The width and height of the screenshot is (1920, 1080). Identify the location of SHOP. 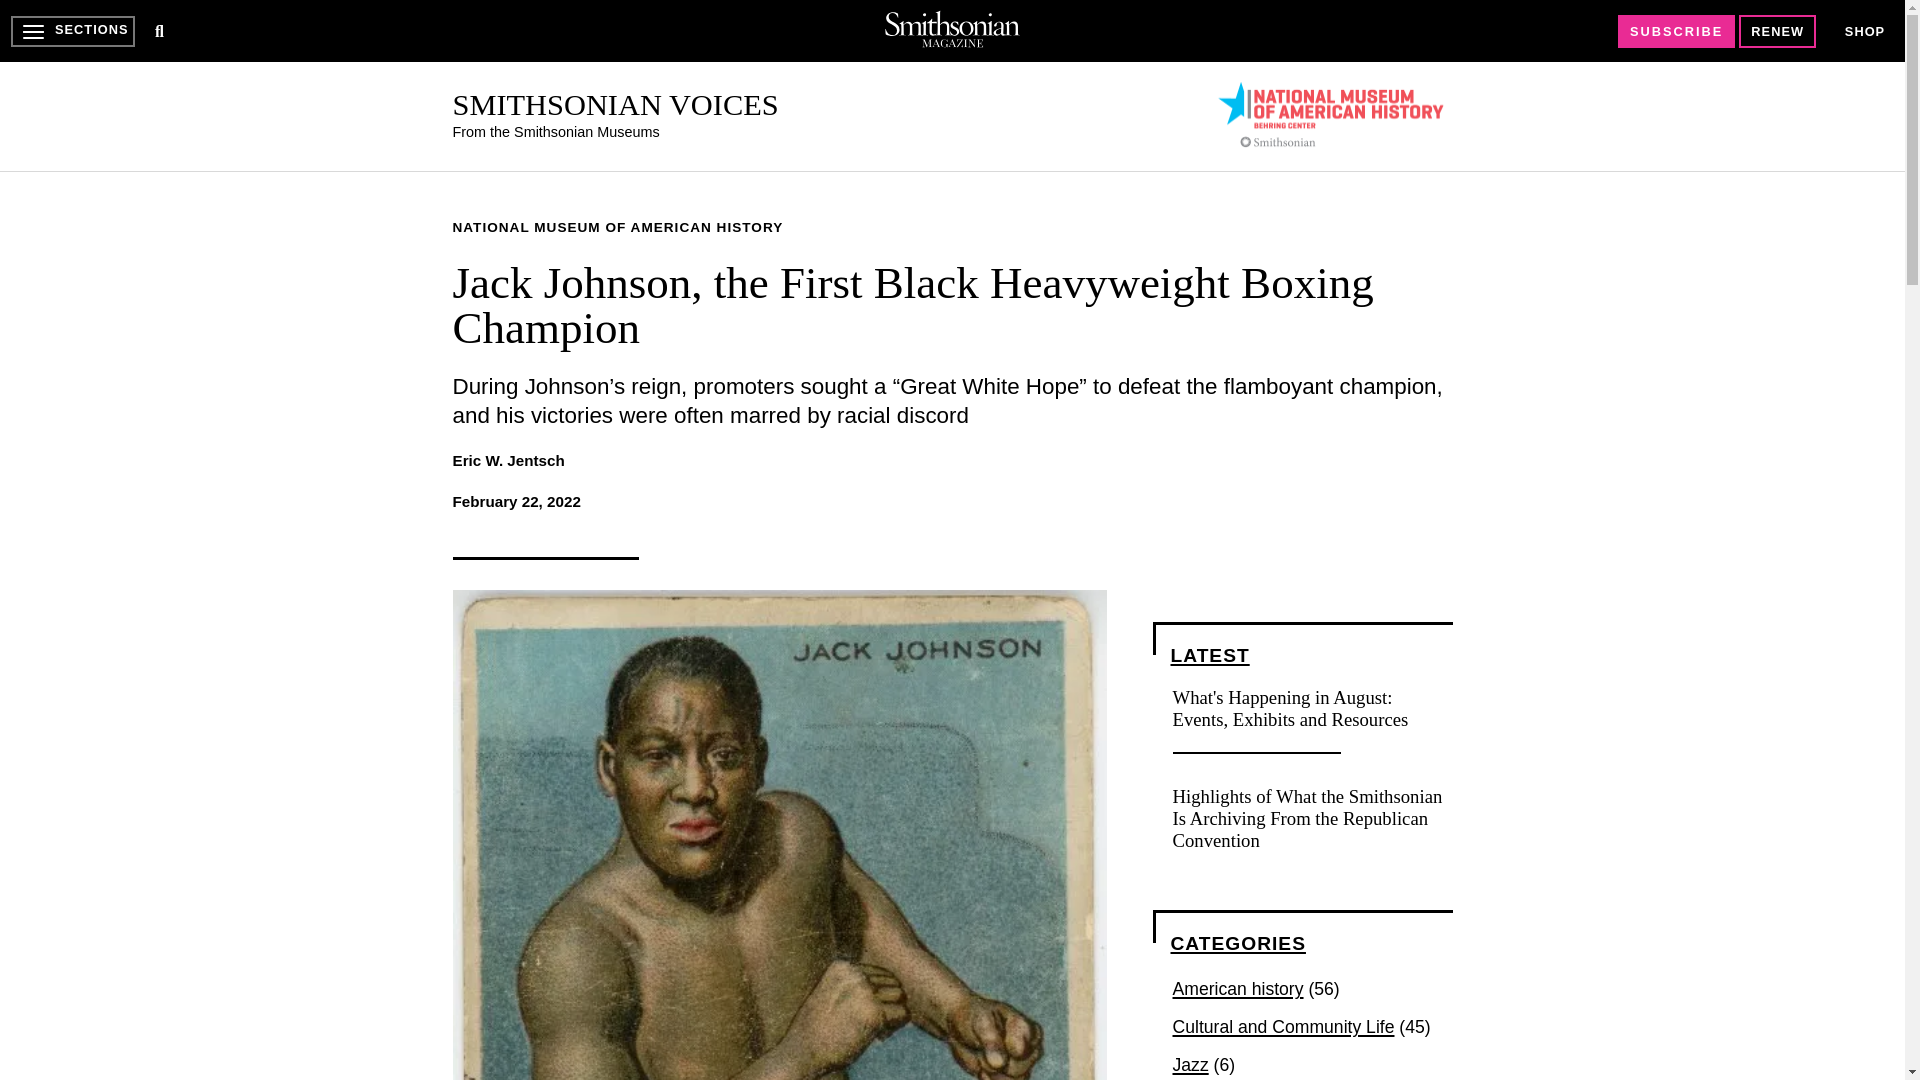
(1865, 30).